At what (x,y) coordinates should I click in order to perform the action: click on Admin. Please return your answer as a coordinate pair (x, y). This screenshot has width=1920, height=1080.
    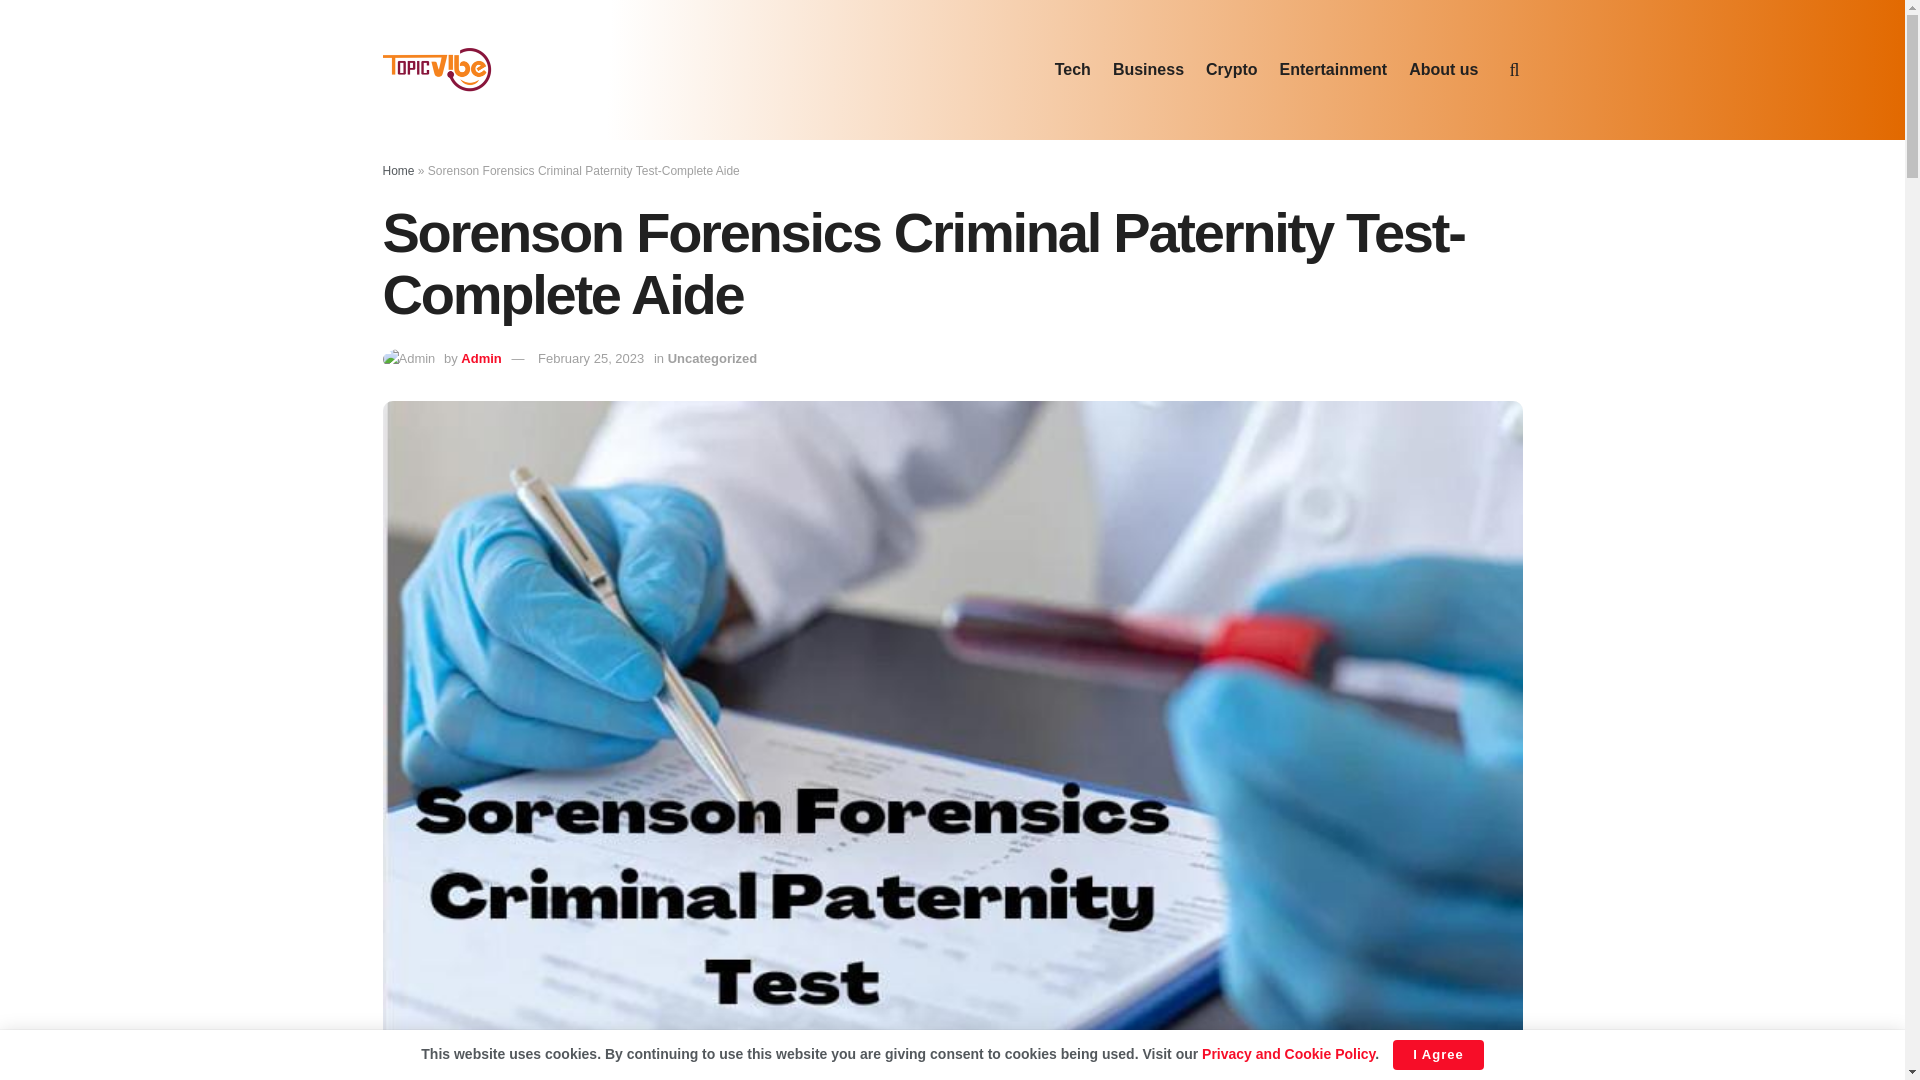
    Looking at the image, I should click on (480, 358).